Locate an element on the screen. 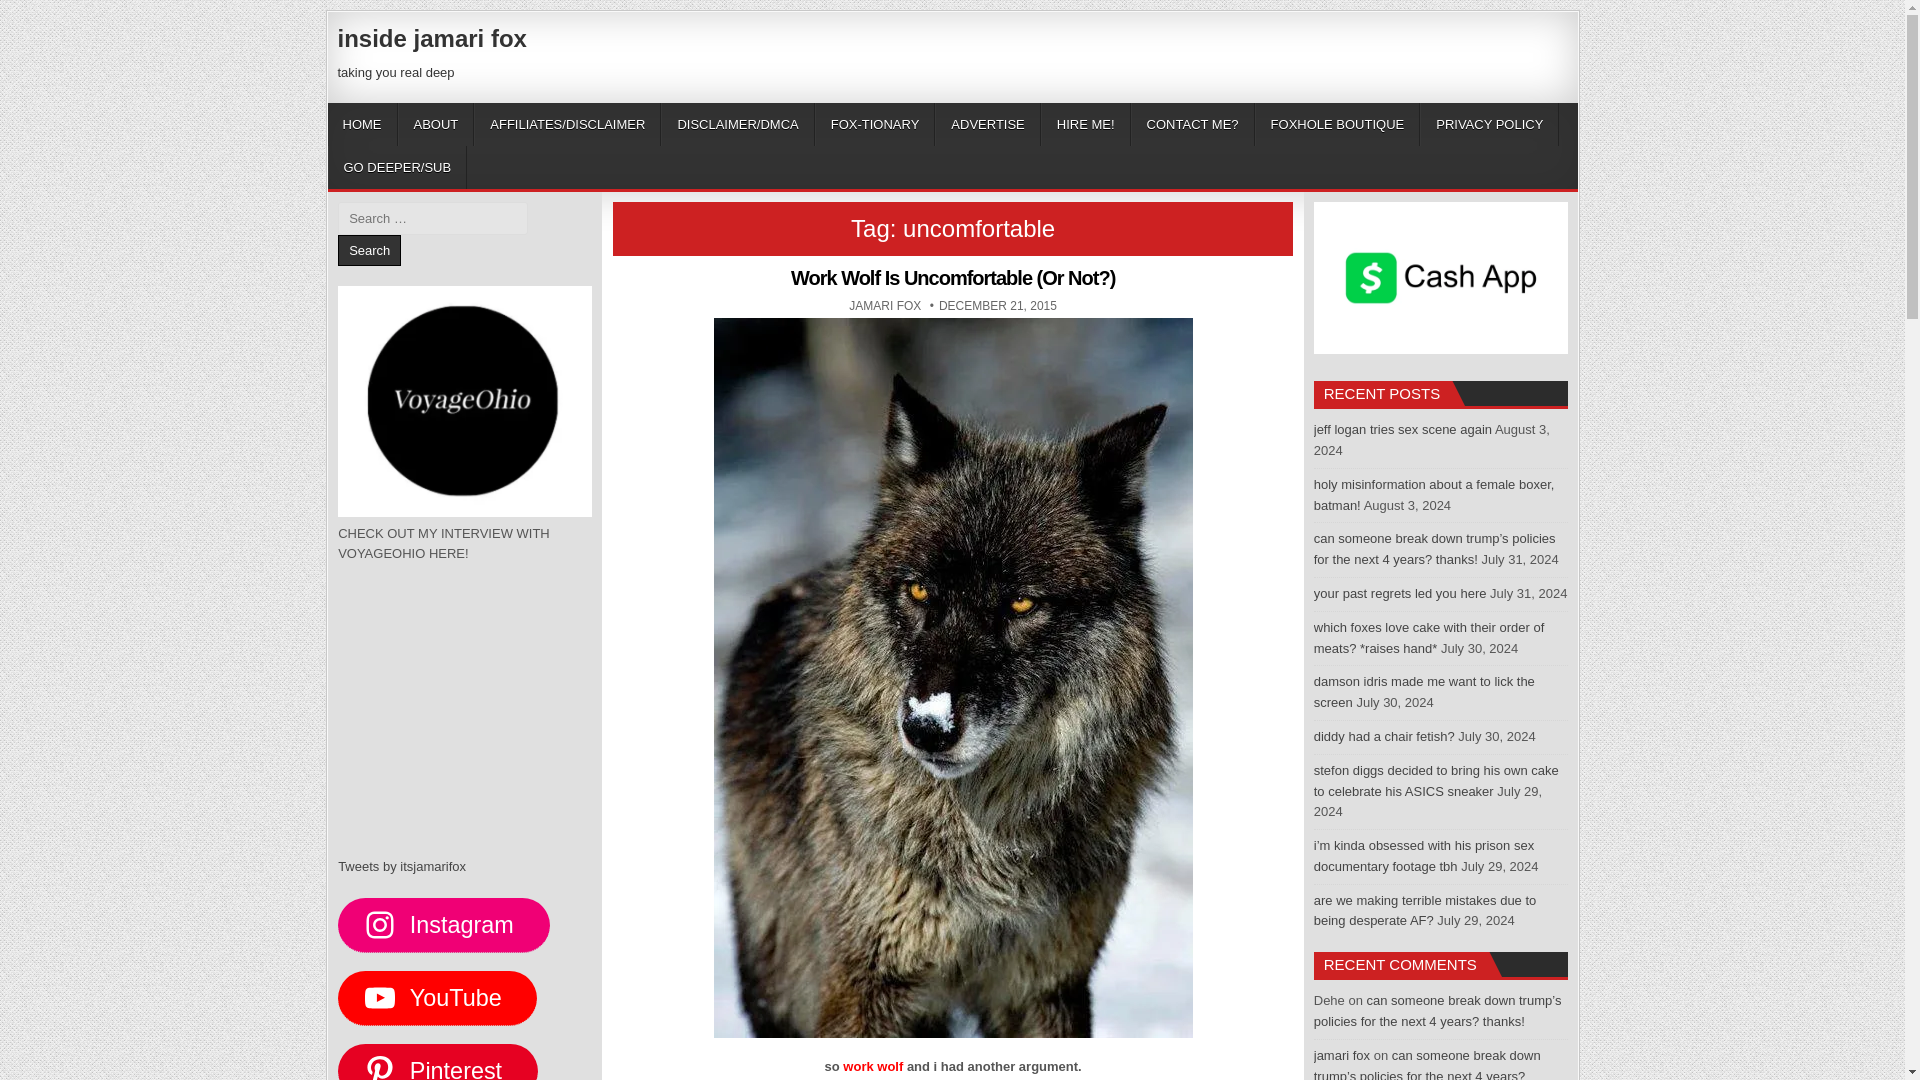 The height and width of the screenshot is (1080, 1920). HIRE ME! is located at coordinates (369, 250).